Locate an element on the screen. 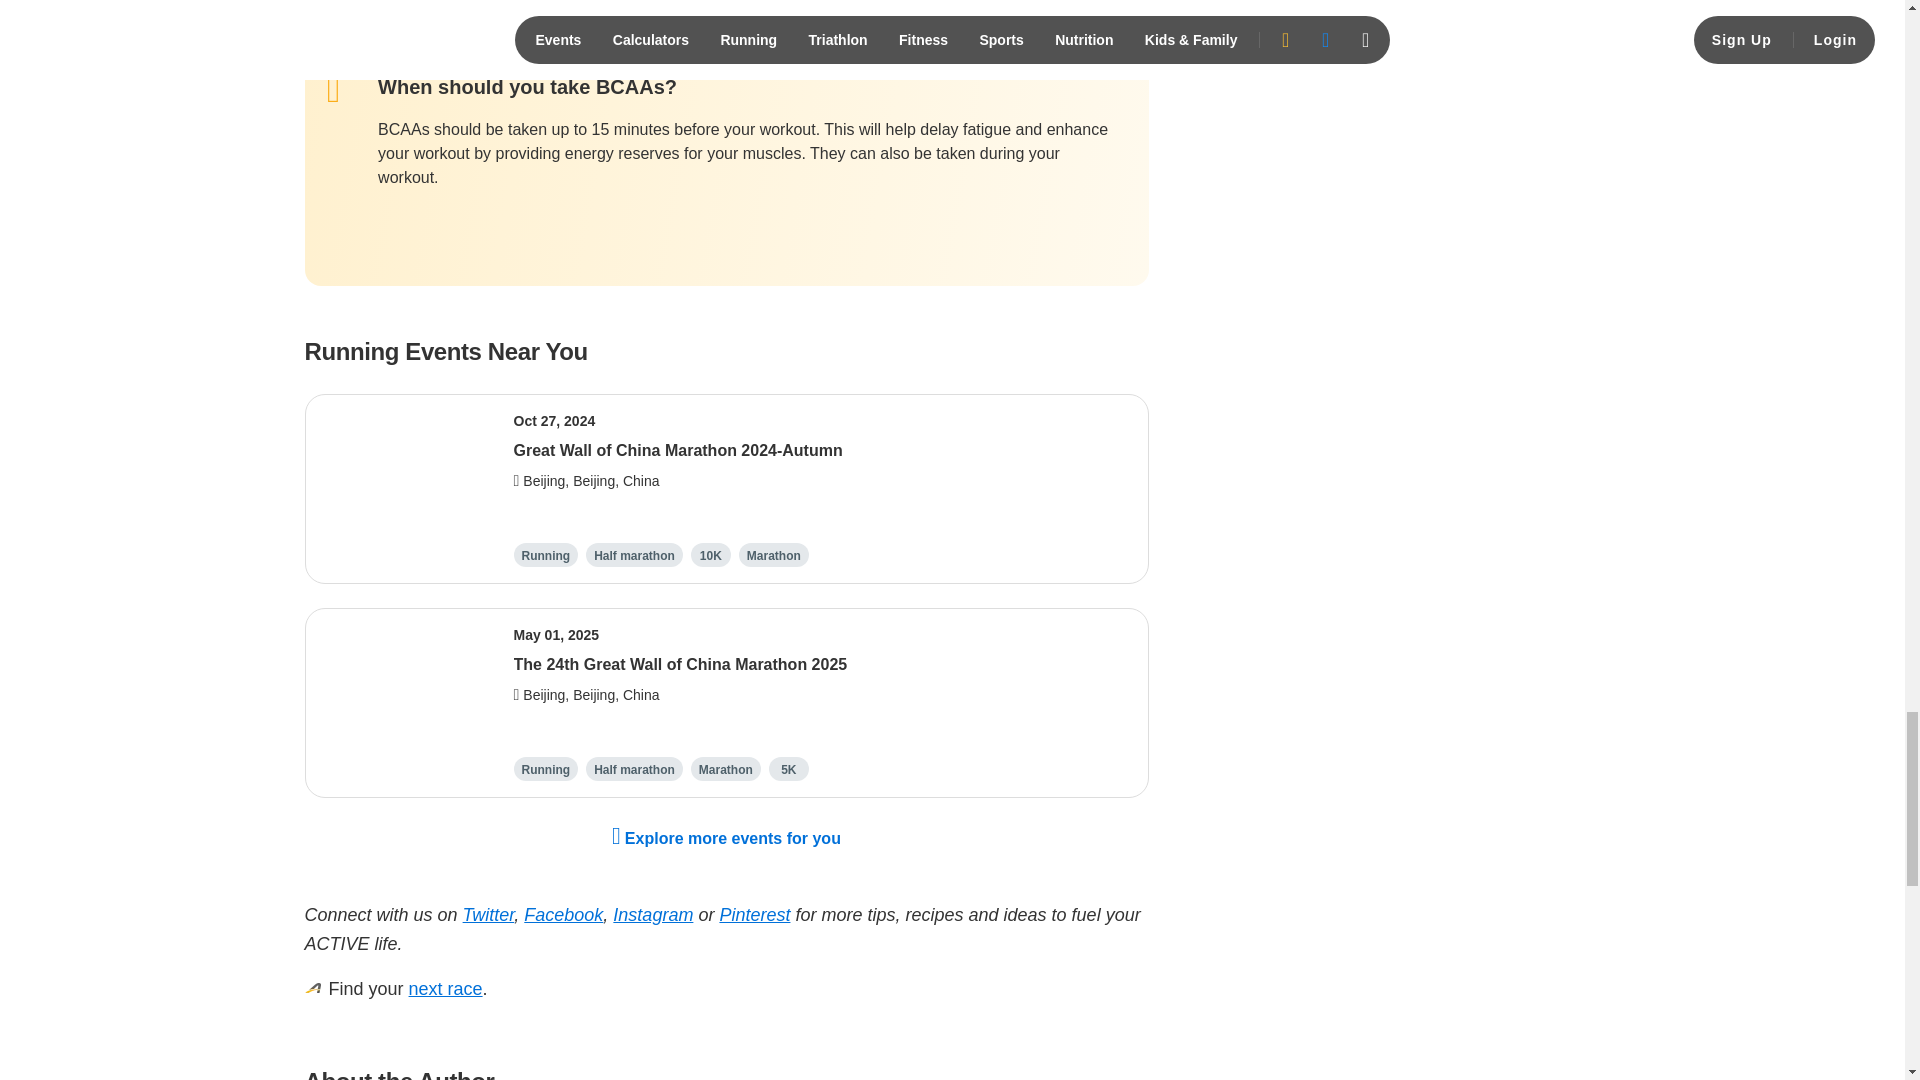 This screenshot has height=1080, width=1920. Running is located at coordinates (546, 554).